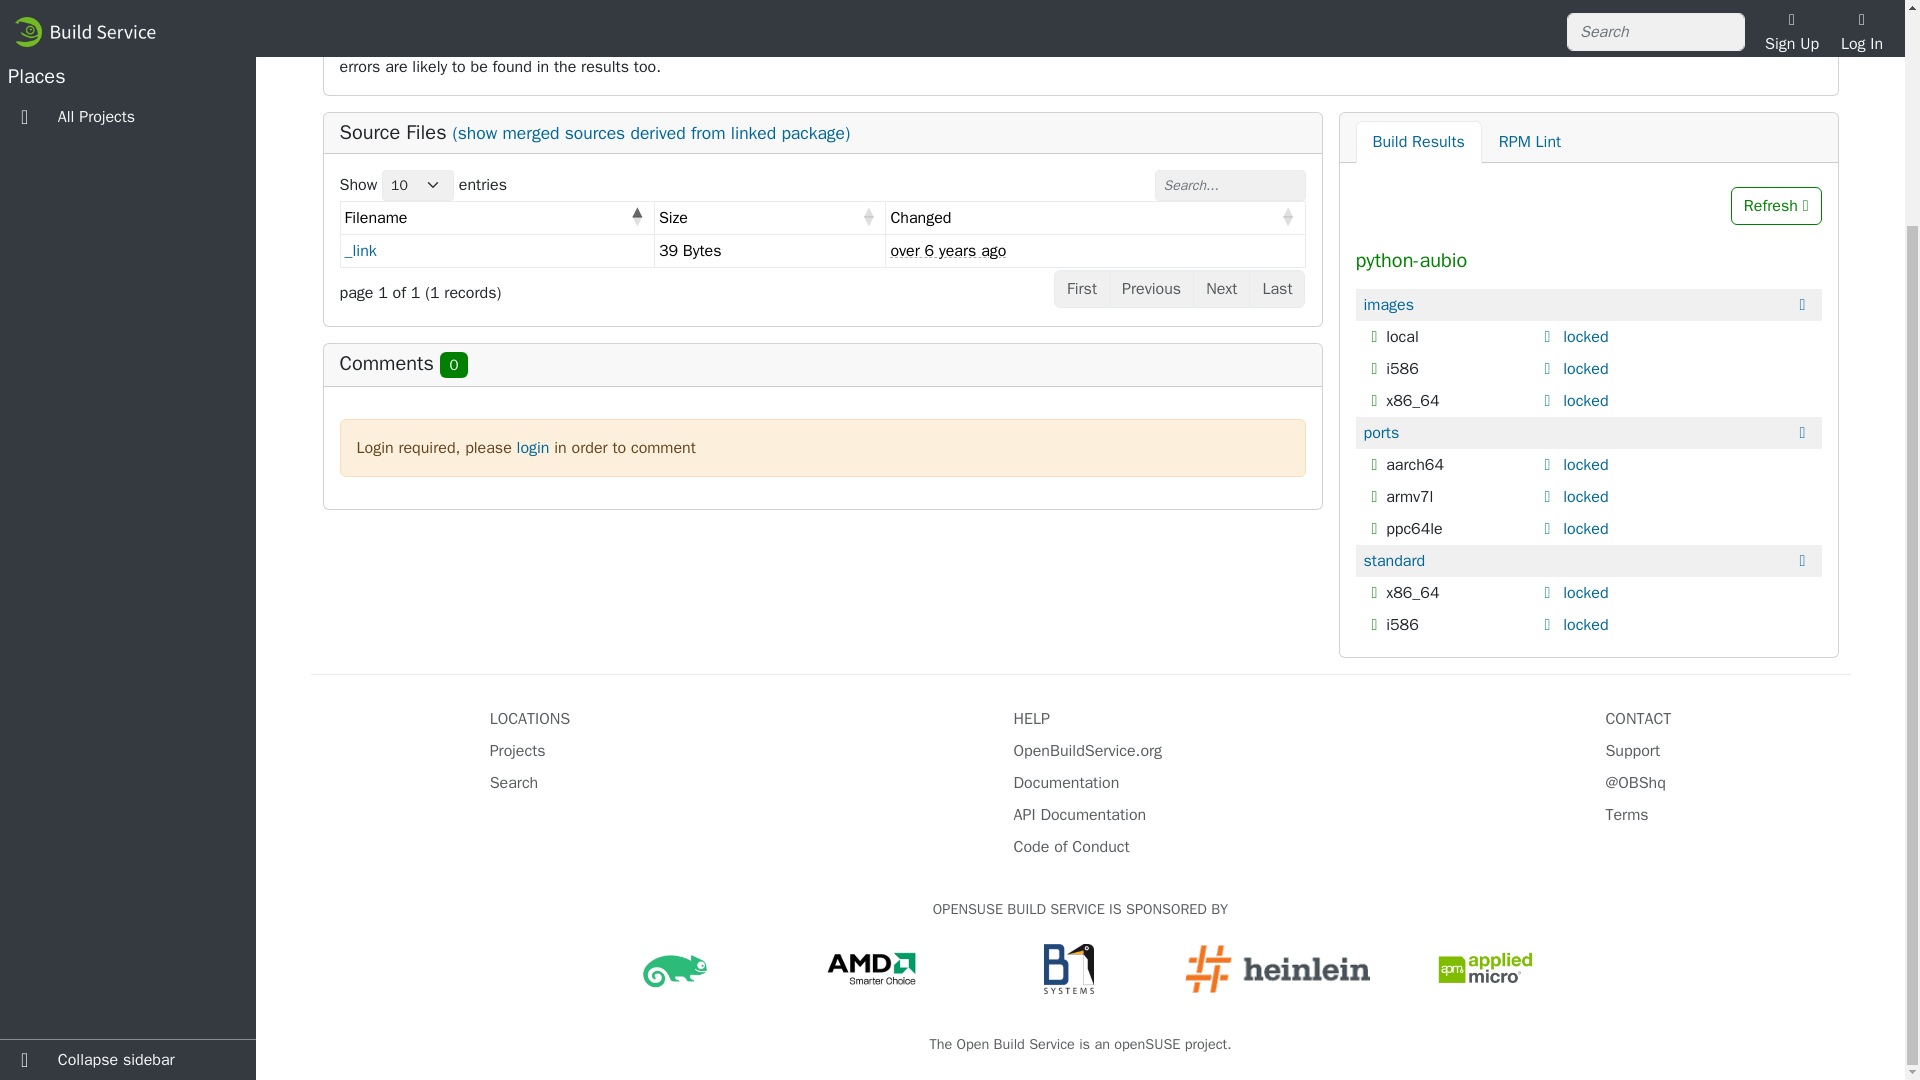 This screenshot has height=1080, width=1920. I want to click on locked, so click(1585, 496).